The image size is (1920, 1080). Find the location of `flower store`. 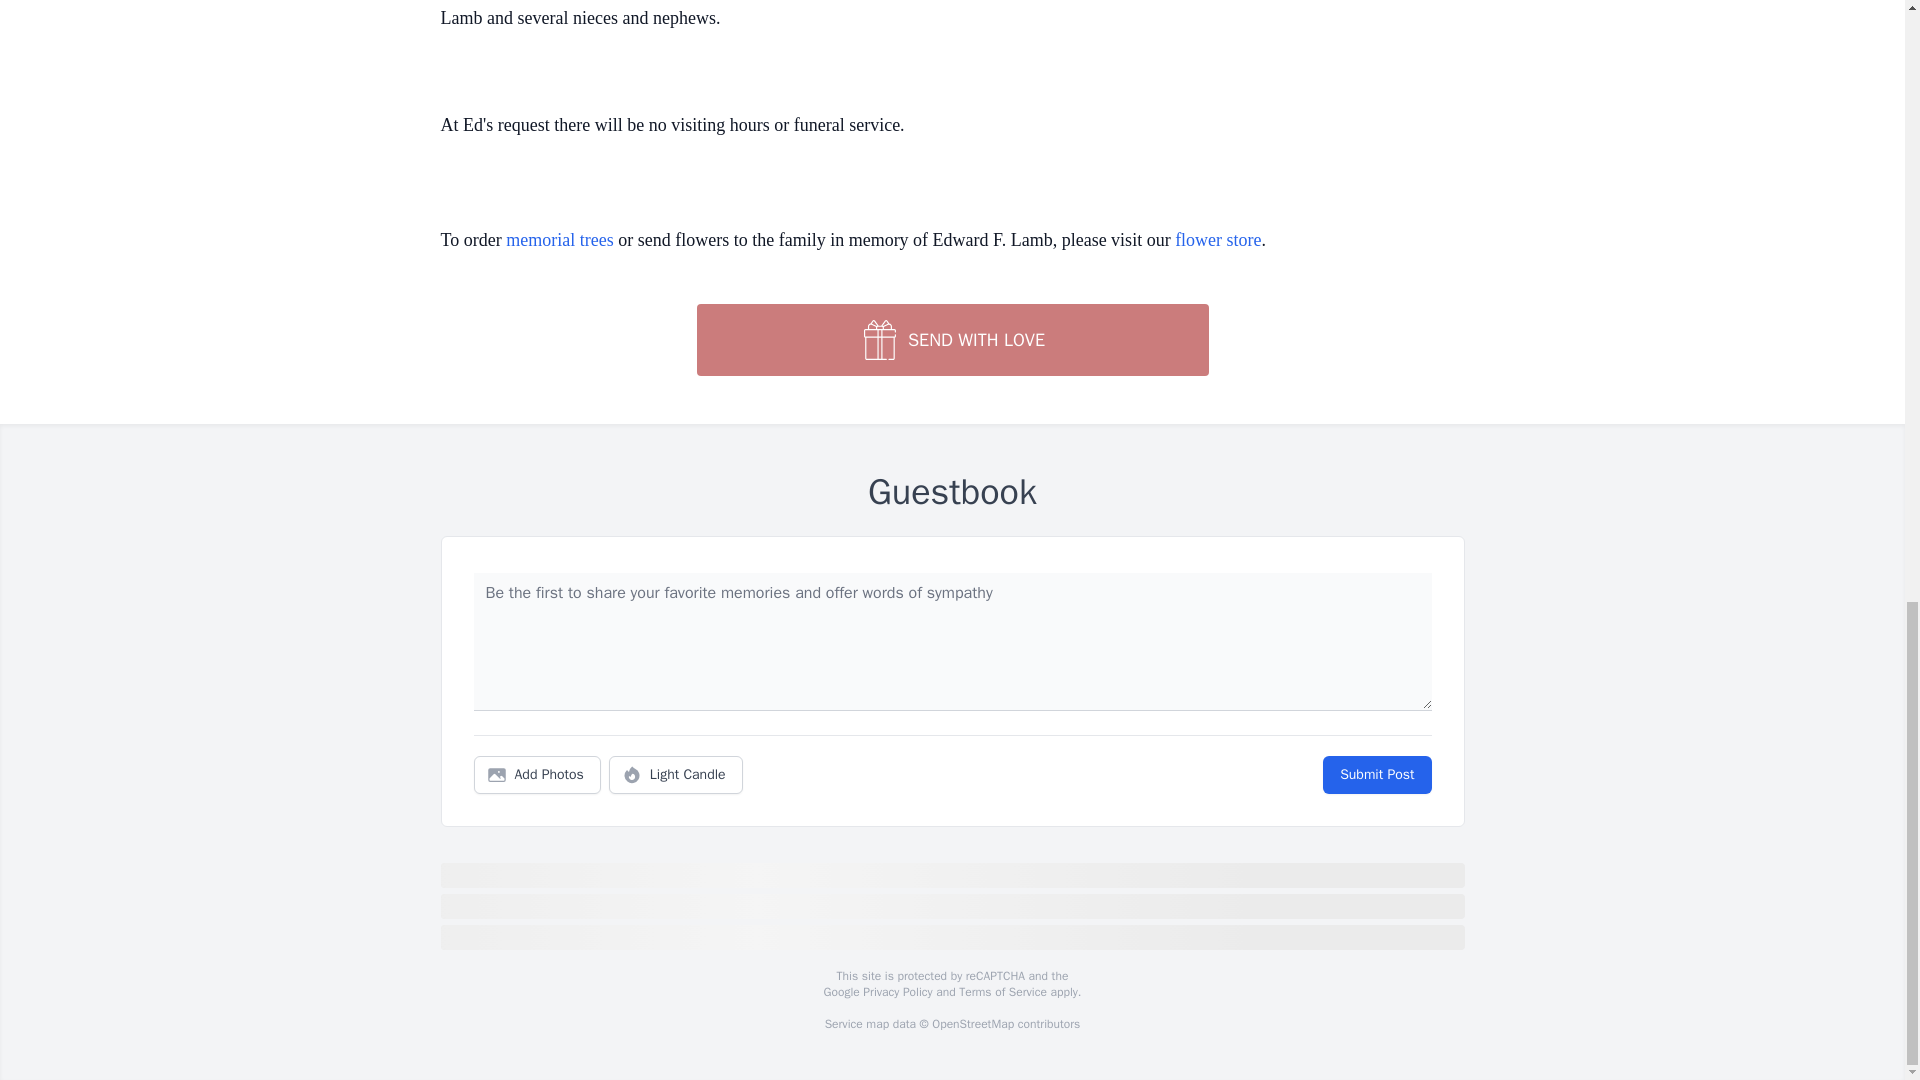

flower store is located at coordinates (1218, 240).